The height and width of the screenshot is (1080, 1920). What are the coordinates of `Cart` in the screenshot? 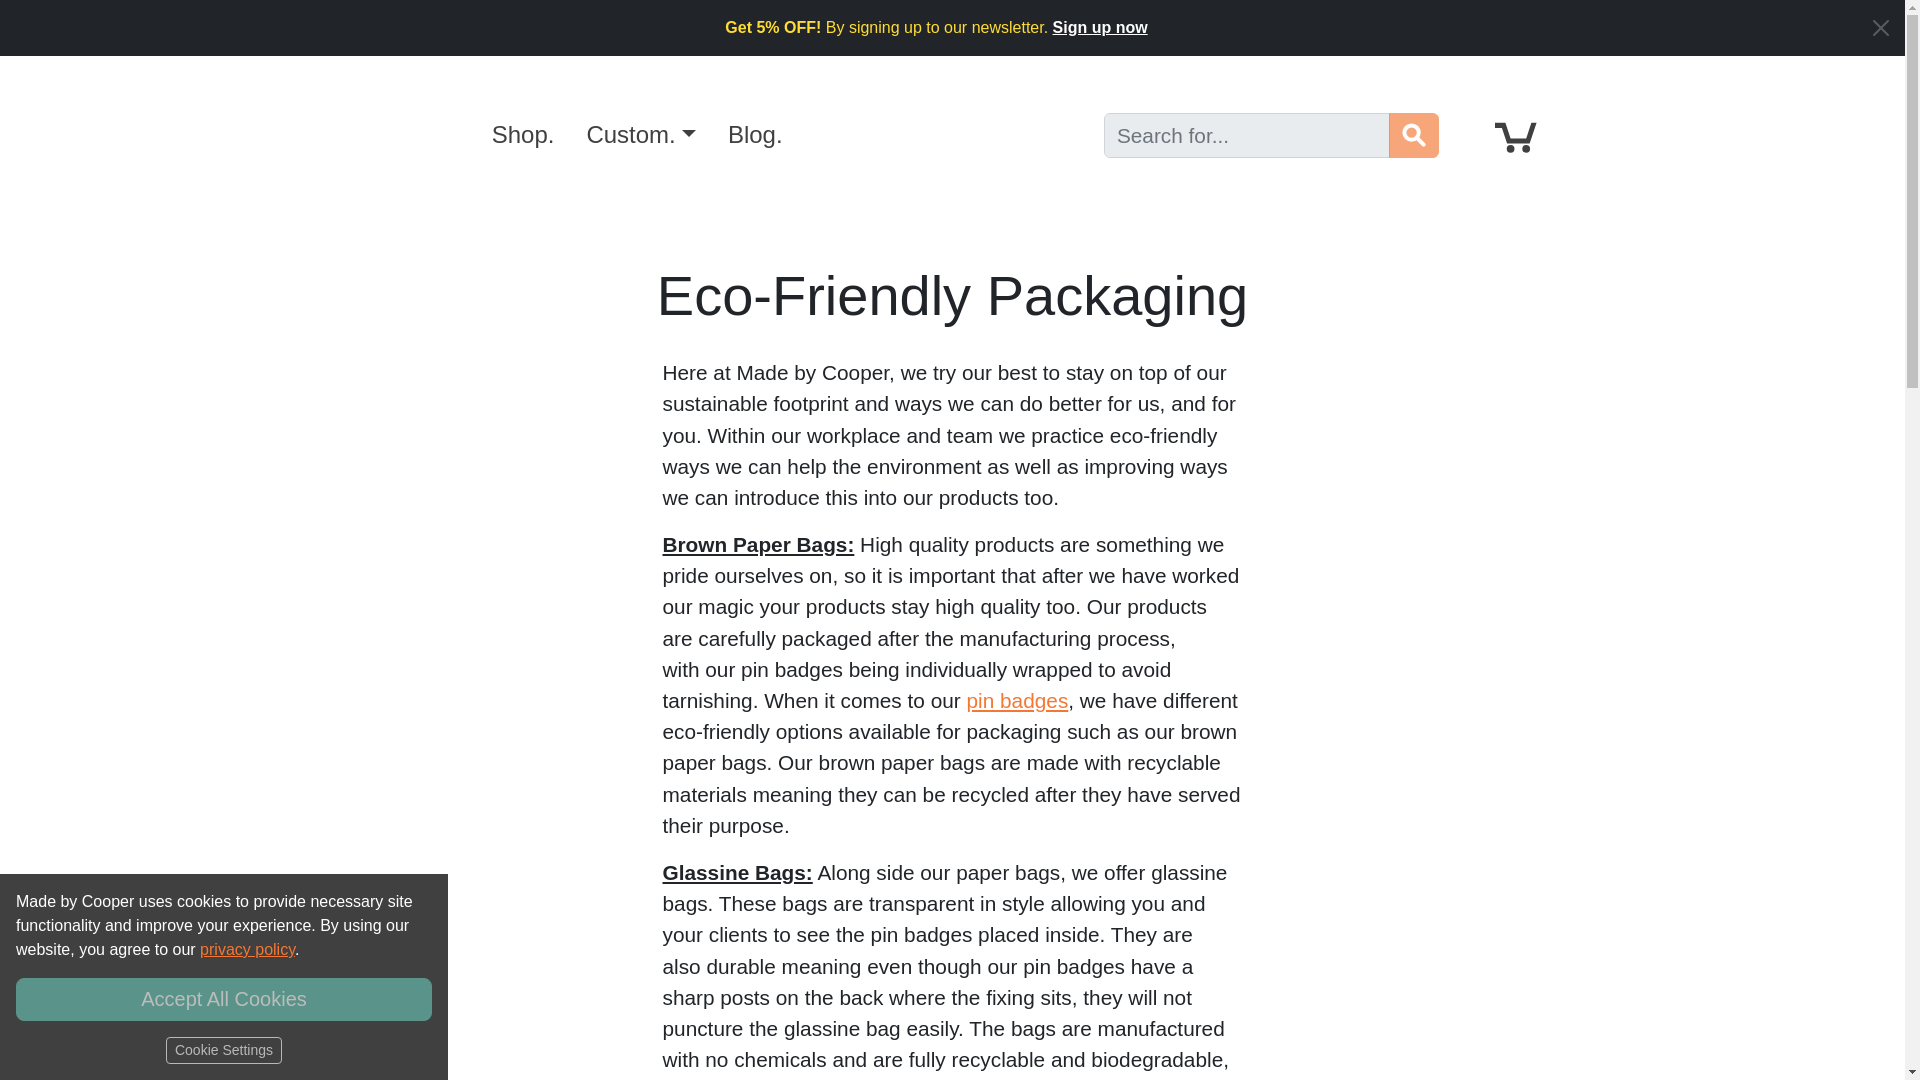 It's located at (1516, 136).